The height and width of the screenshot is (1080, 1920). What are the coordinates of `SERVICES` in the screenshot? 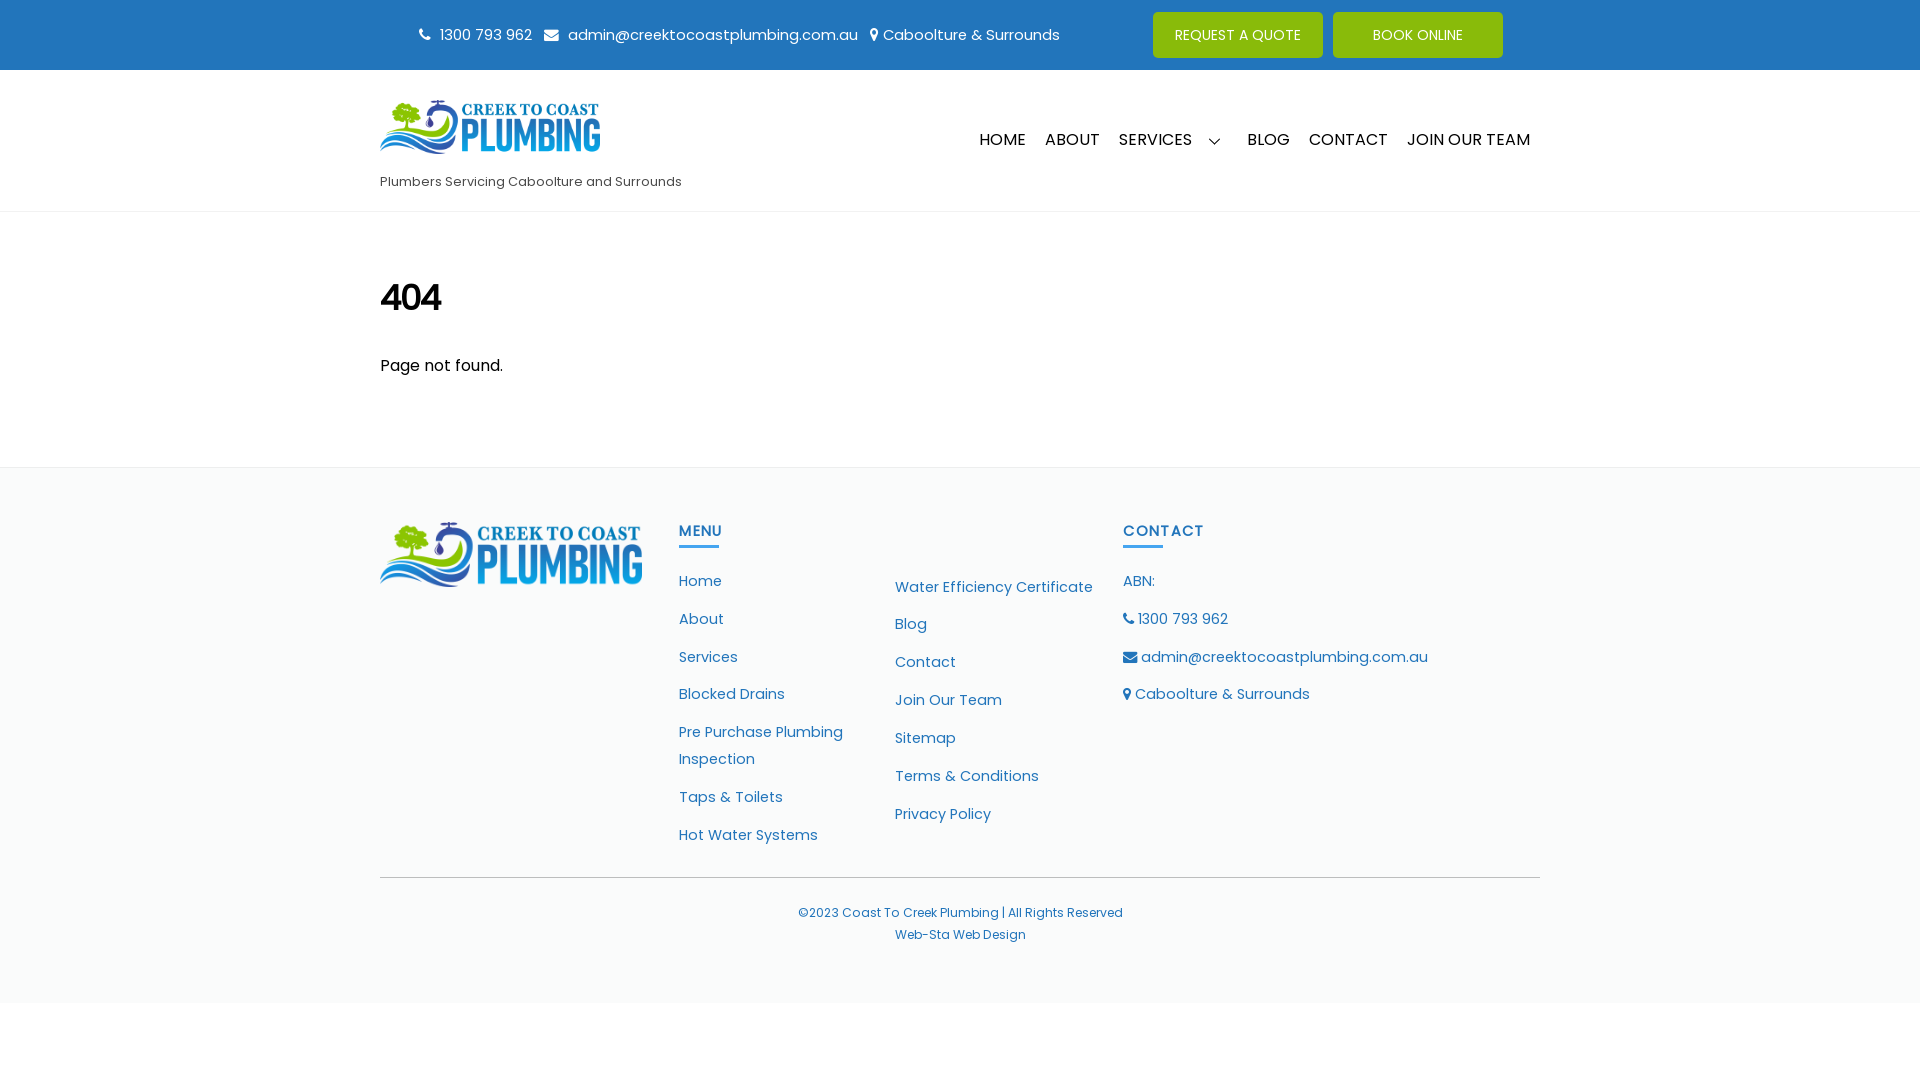 It's located at (1174, 141).